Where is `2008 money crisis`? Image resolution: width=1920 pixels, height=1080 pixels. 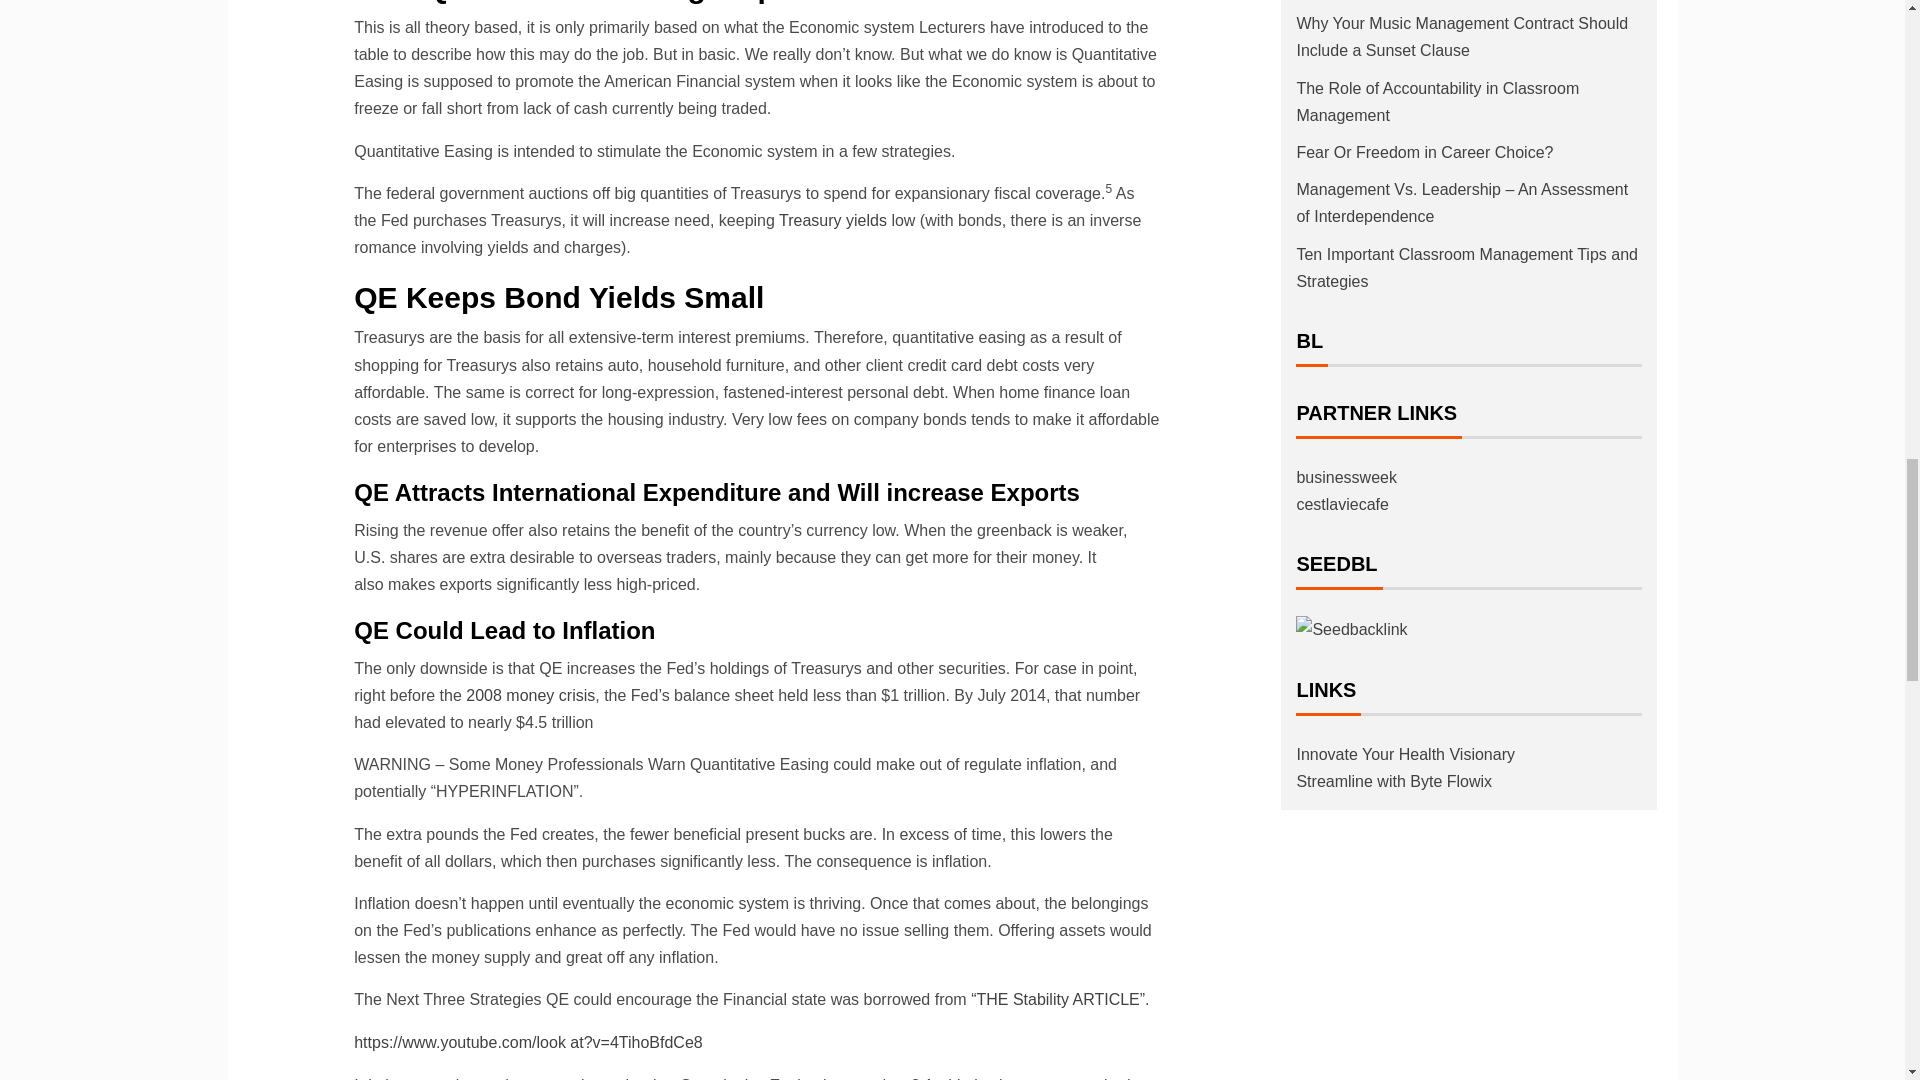
2008 money crisis is located at coordinates (530, 695).